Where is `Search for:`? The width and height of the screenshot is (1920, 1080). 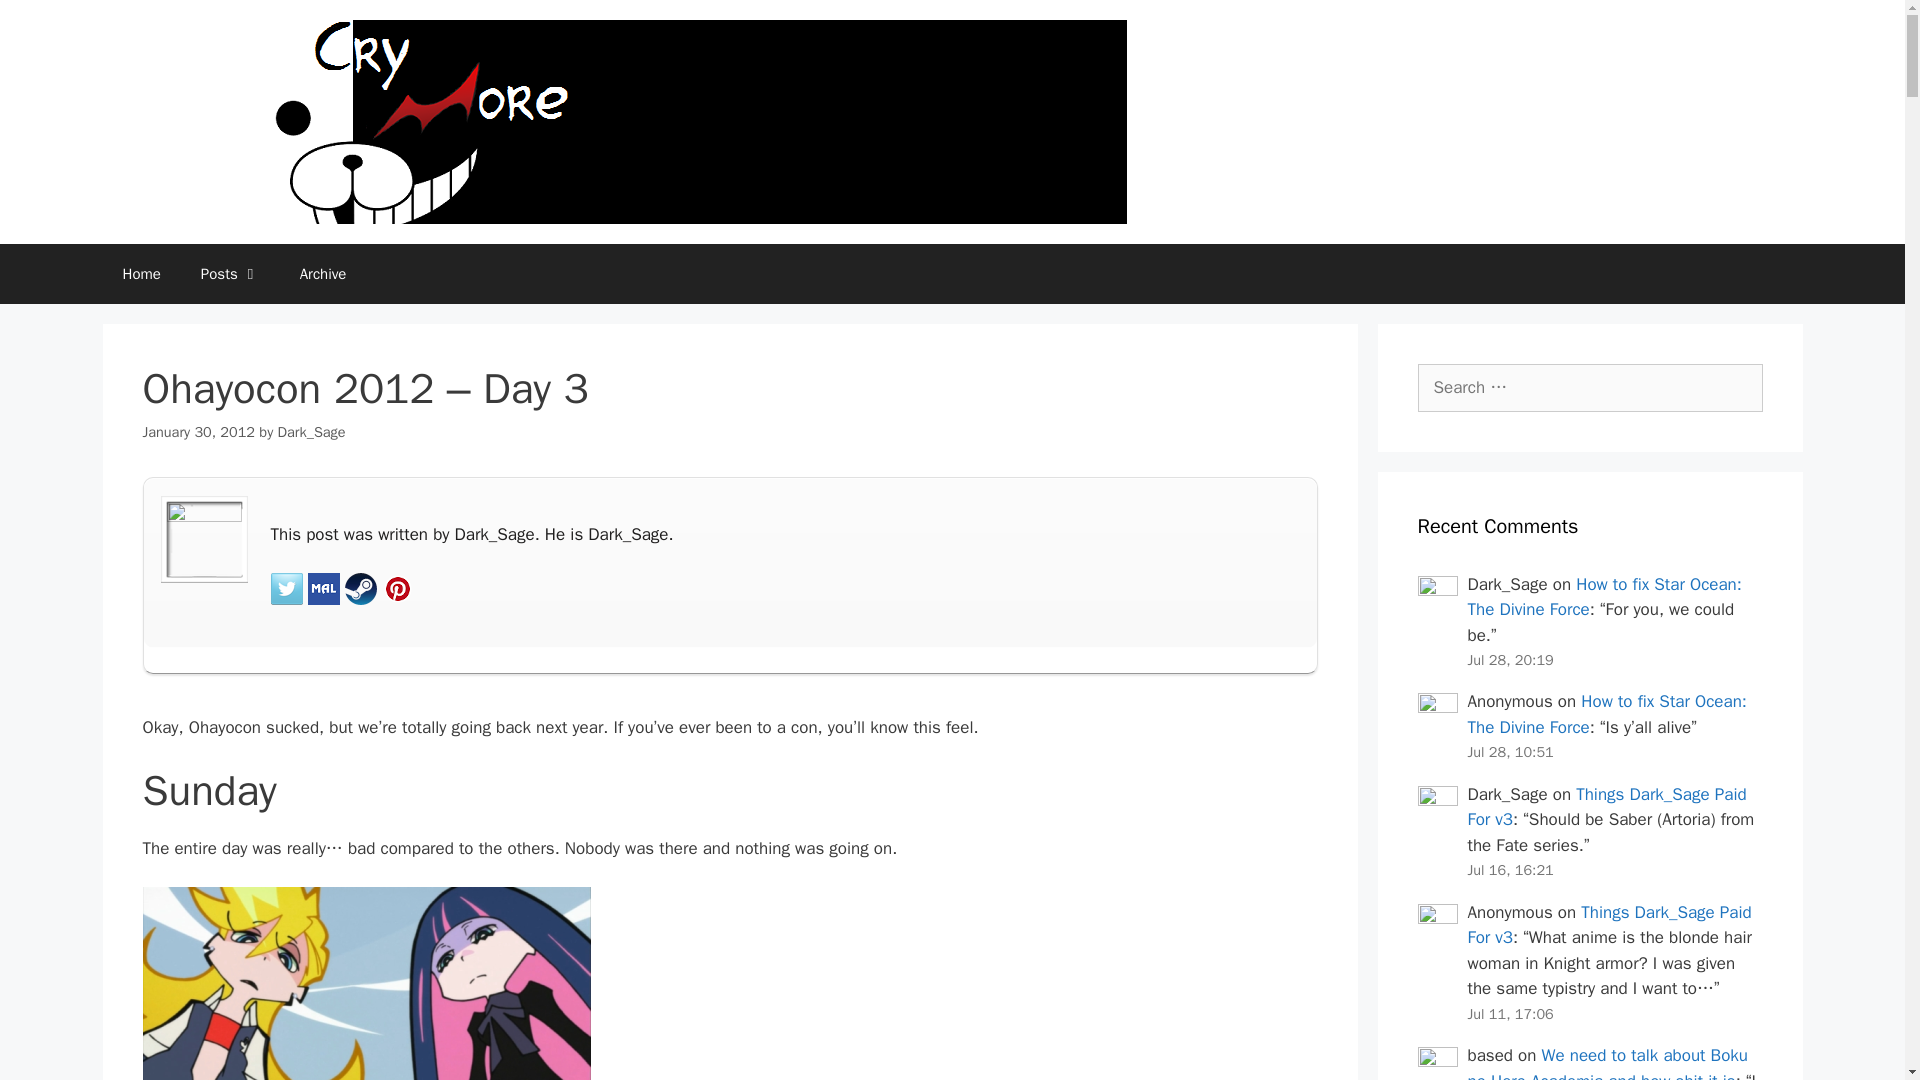 Search for: is located at coordinates (1590, 387).